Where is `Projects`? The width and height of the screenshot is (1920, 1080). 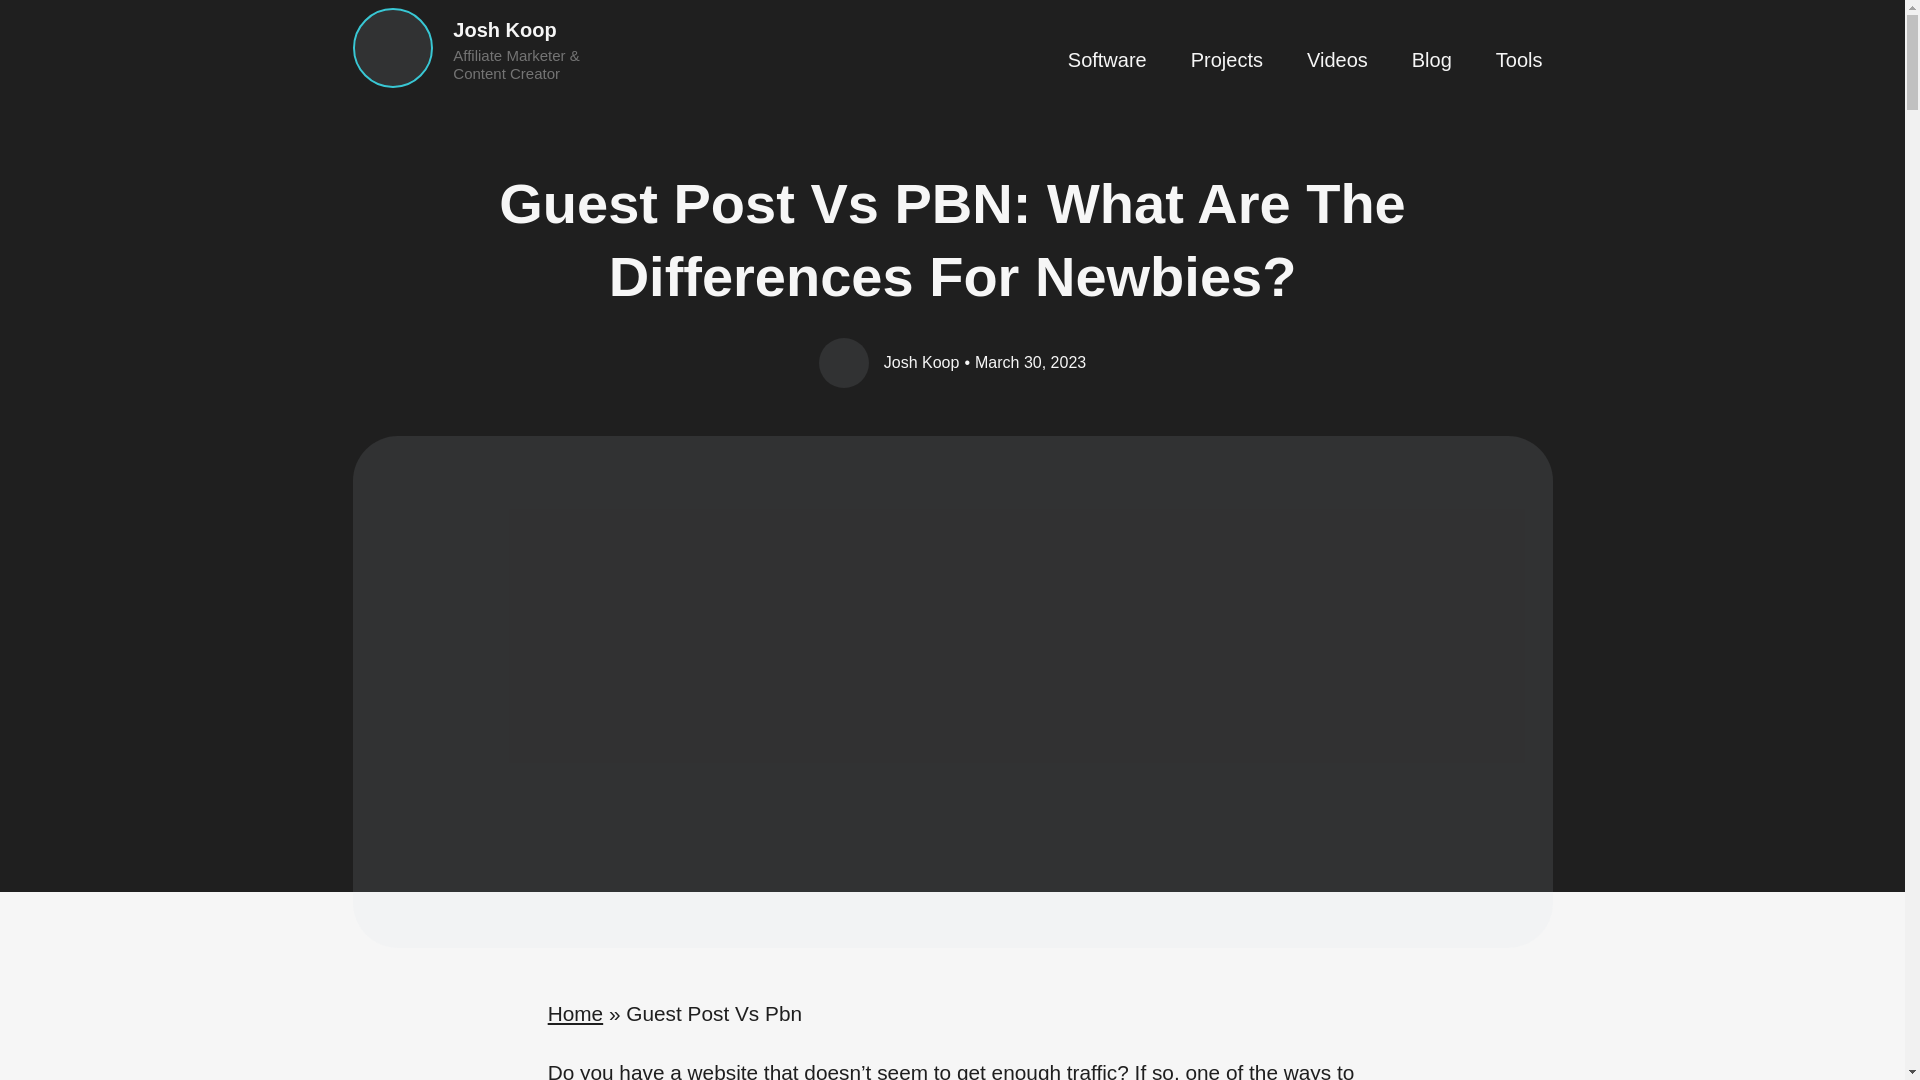 Projects is located at coordinates (1226, 60).